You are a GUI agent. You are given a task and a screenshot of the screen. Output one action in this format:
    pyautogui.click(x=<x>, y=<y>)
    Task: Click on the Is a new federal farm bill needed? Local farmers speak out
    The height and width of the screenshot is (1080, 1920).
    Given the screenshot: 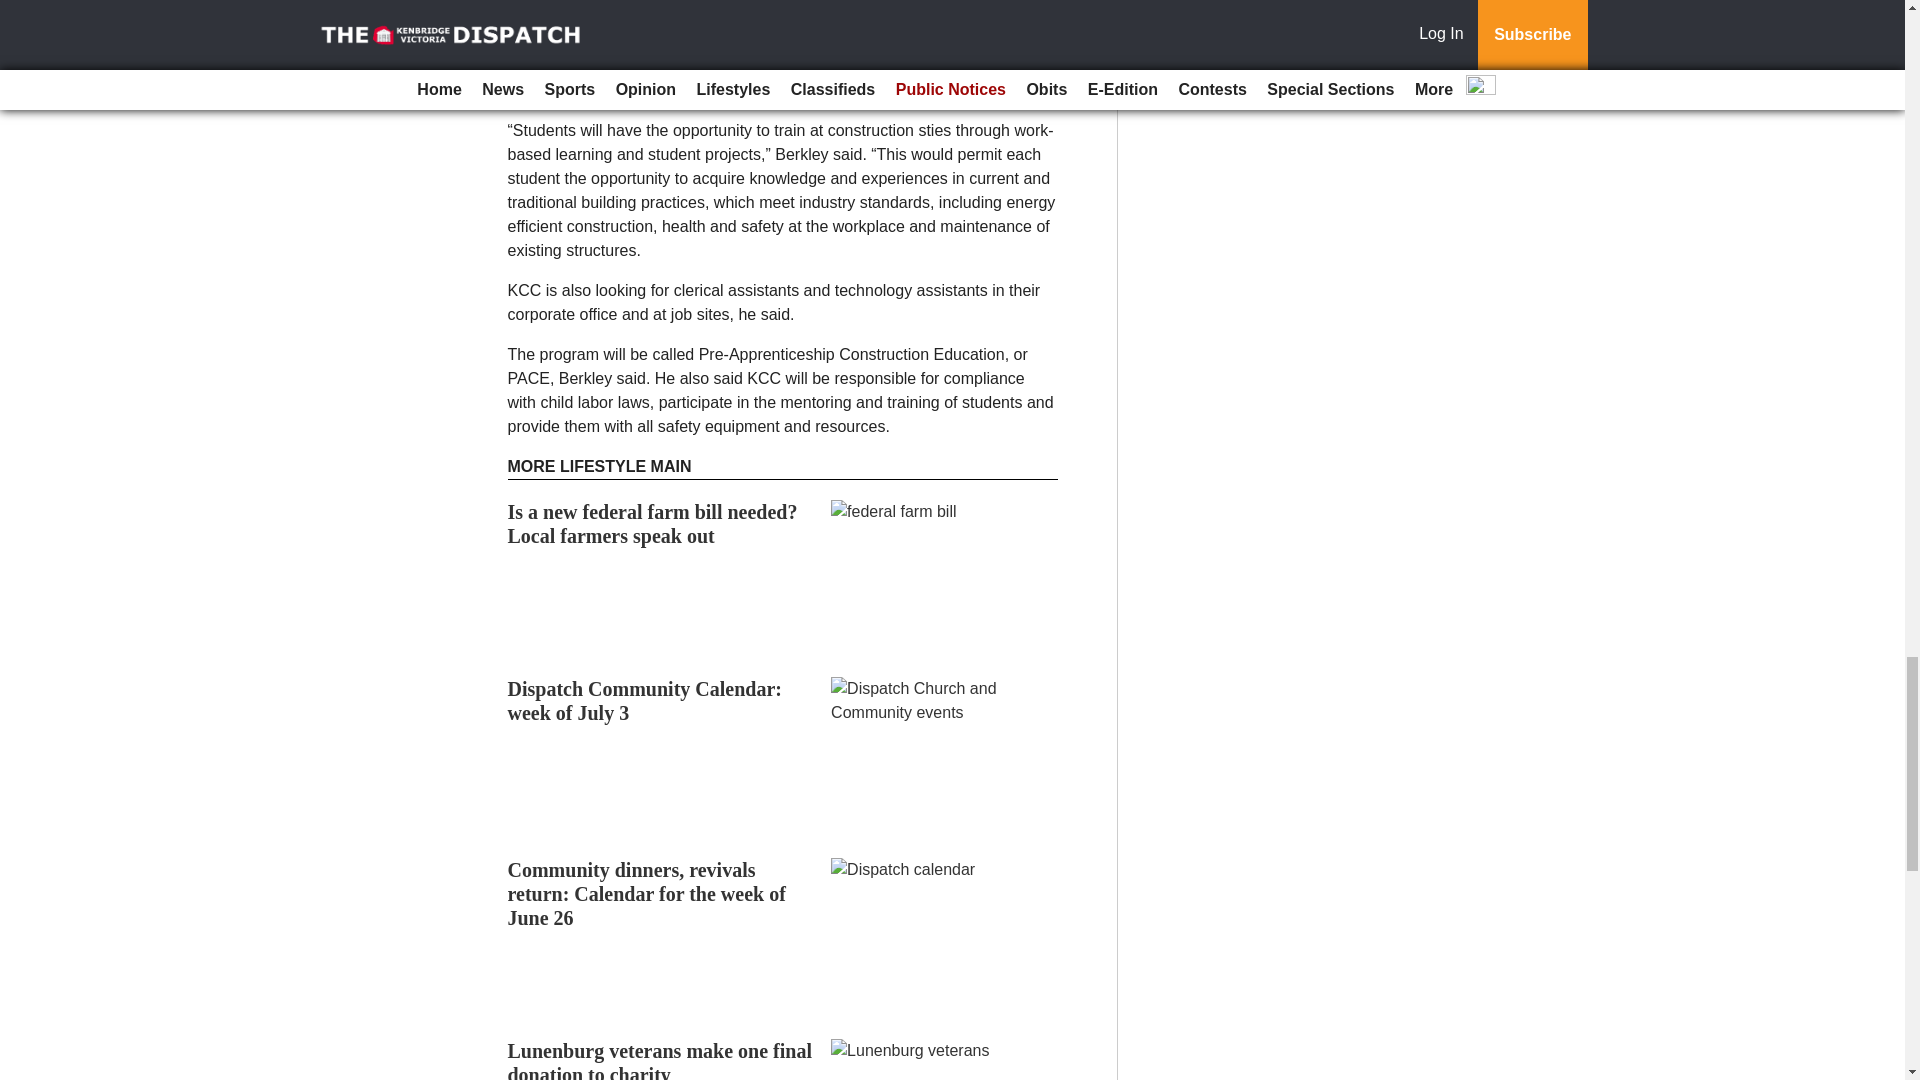 What is the action you would take?
    pyautogui.click(x=653, y=524)
    